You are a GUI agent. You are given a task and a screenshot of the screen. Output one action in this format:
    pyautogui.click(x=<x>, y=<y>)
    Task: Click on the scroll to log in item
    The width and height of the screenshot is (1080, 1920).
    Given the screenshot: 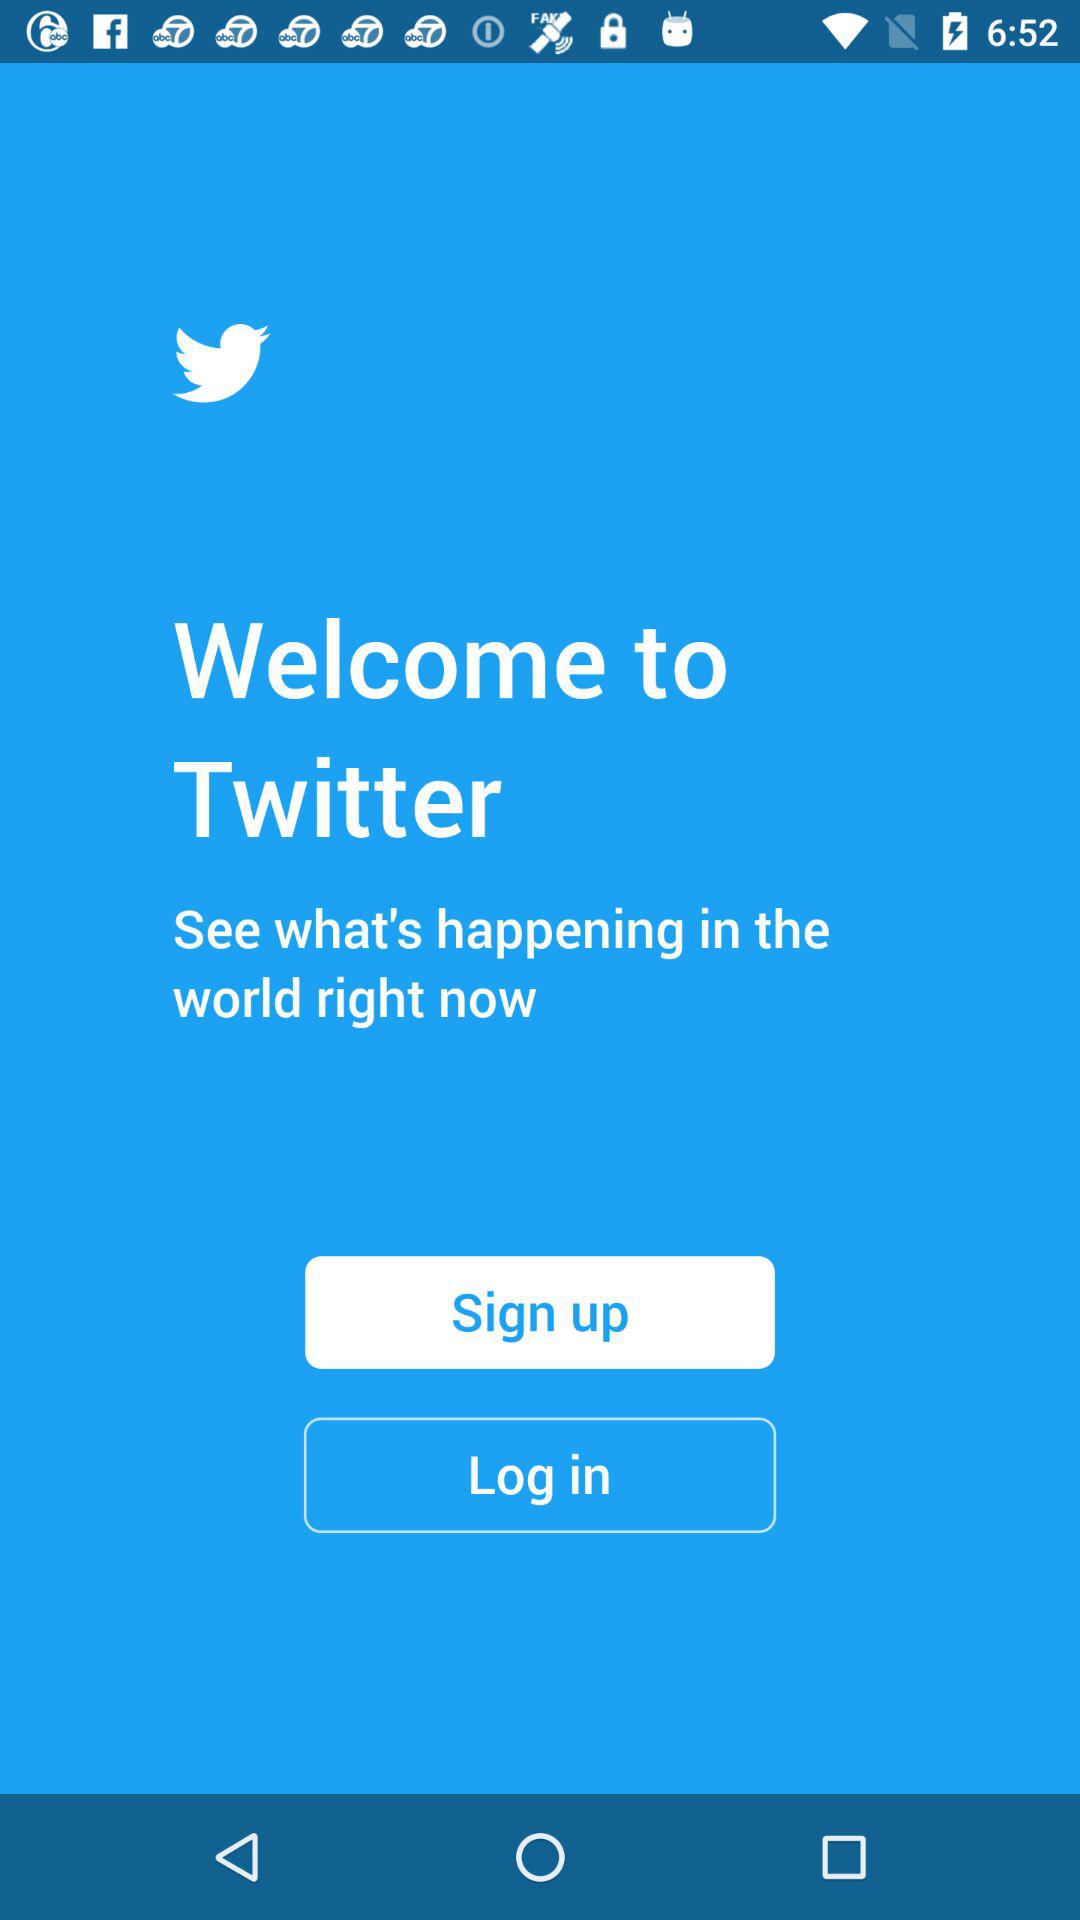 What is the action you would take?
    pyautogui.click(x=540, y=1474)
    